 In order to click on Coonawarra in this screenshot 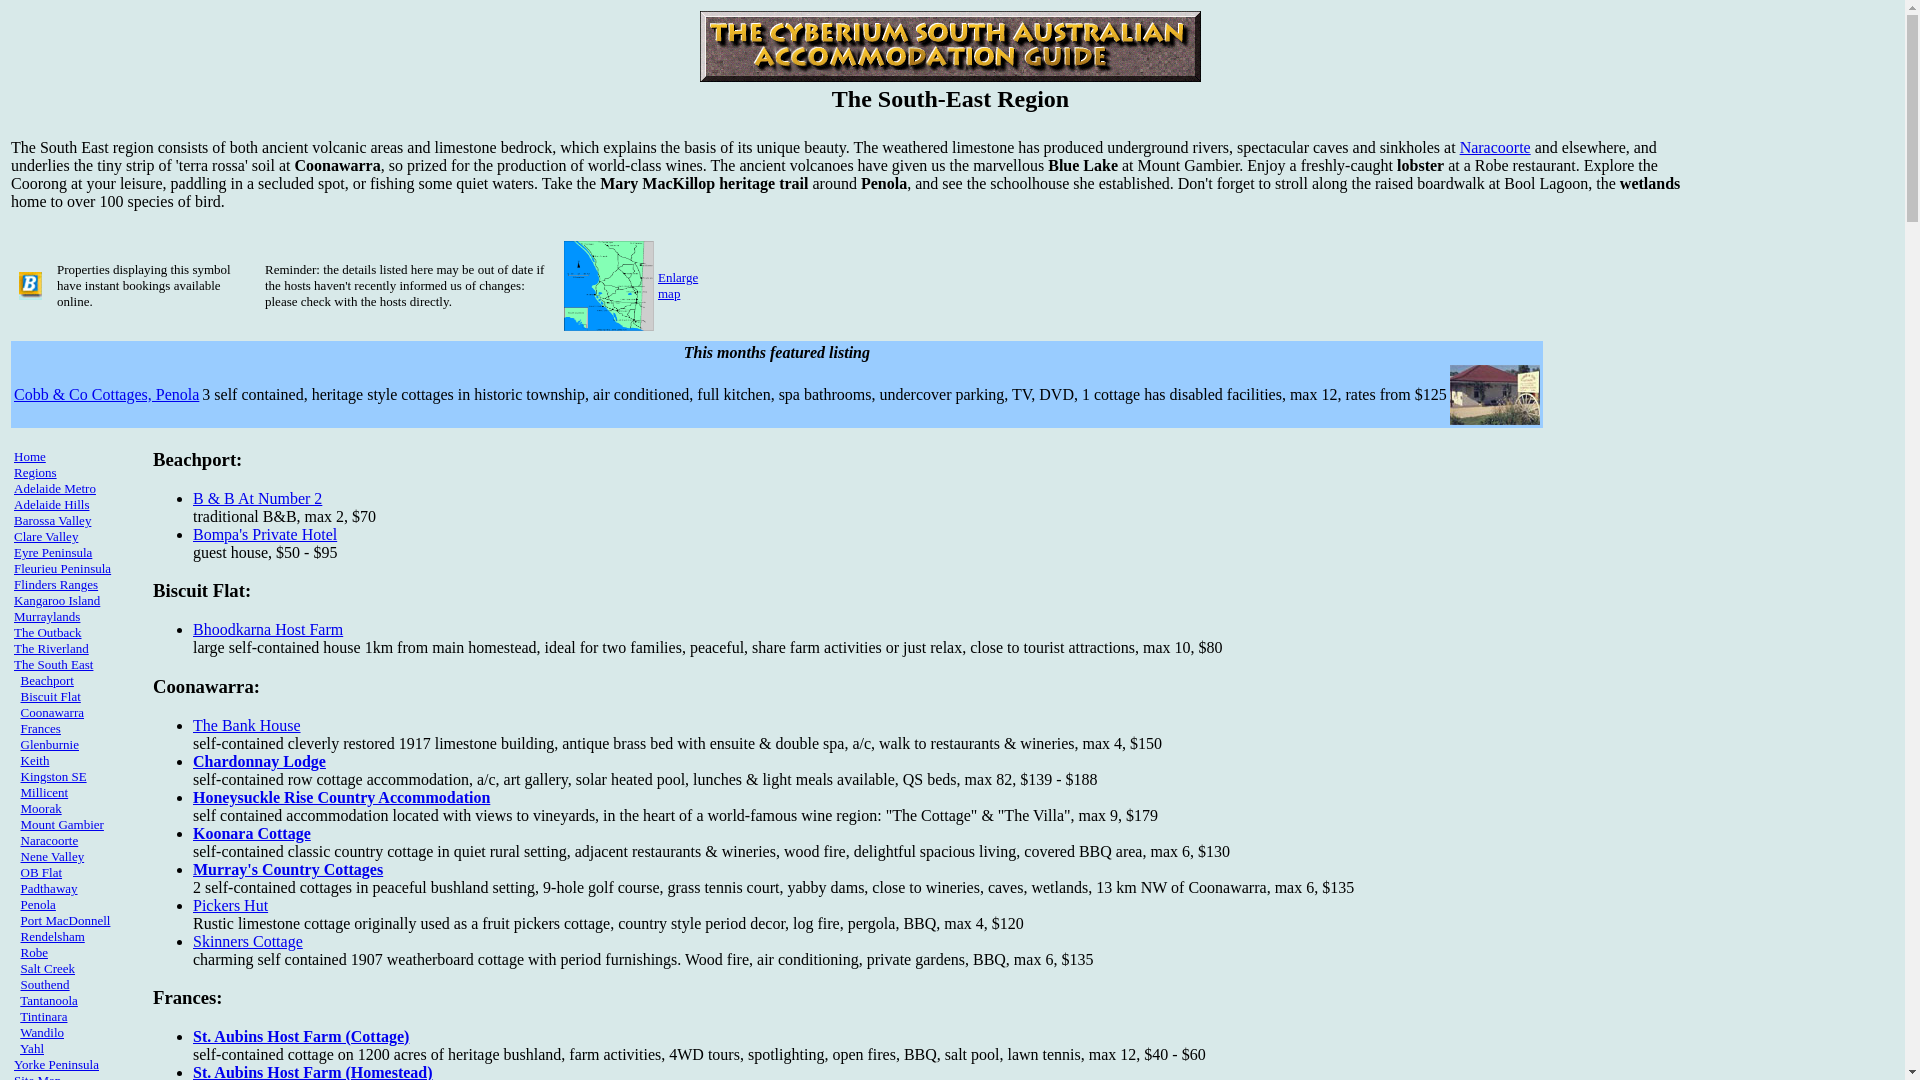, I will do `click(52, 712)`.